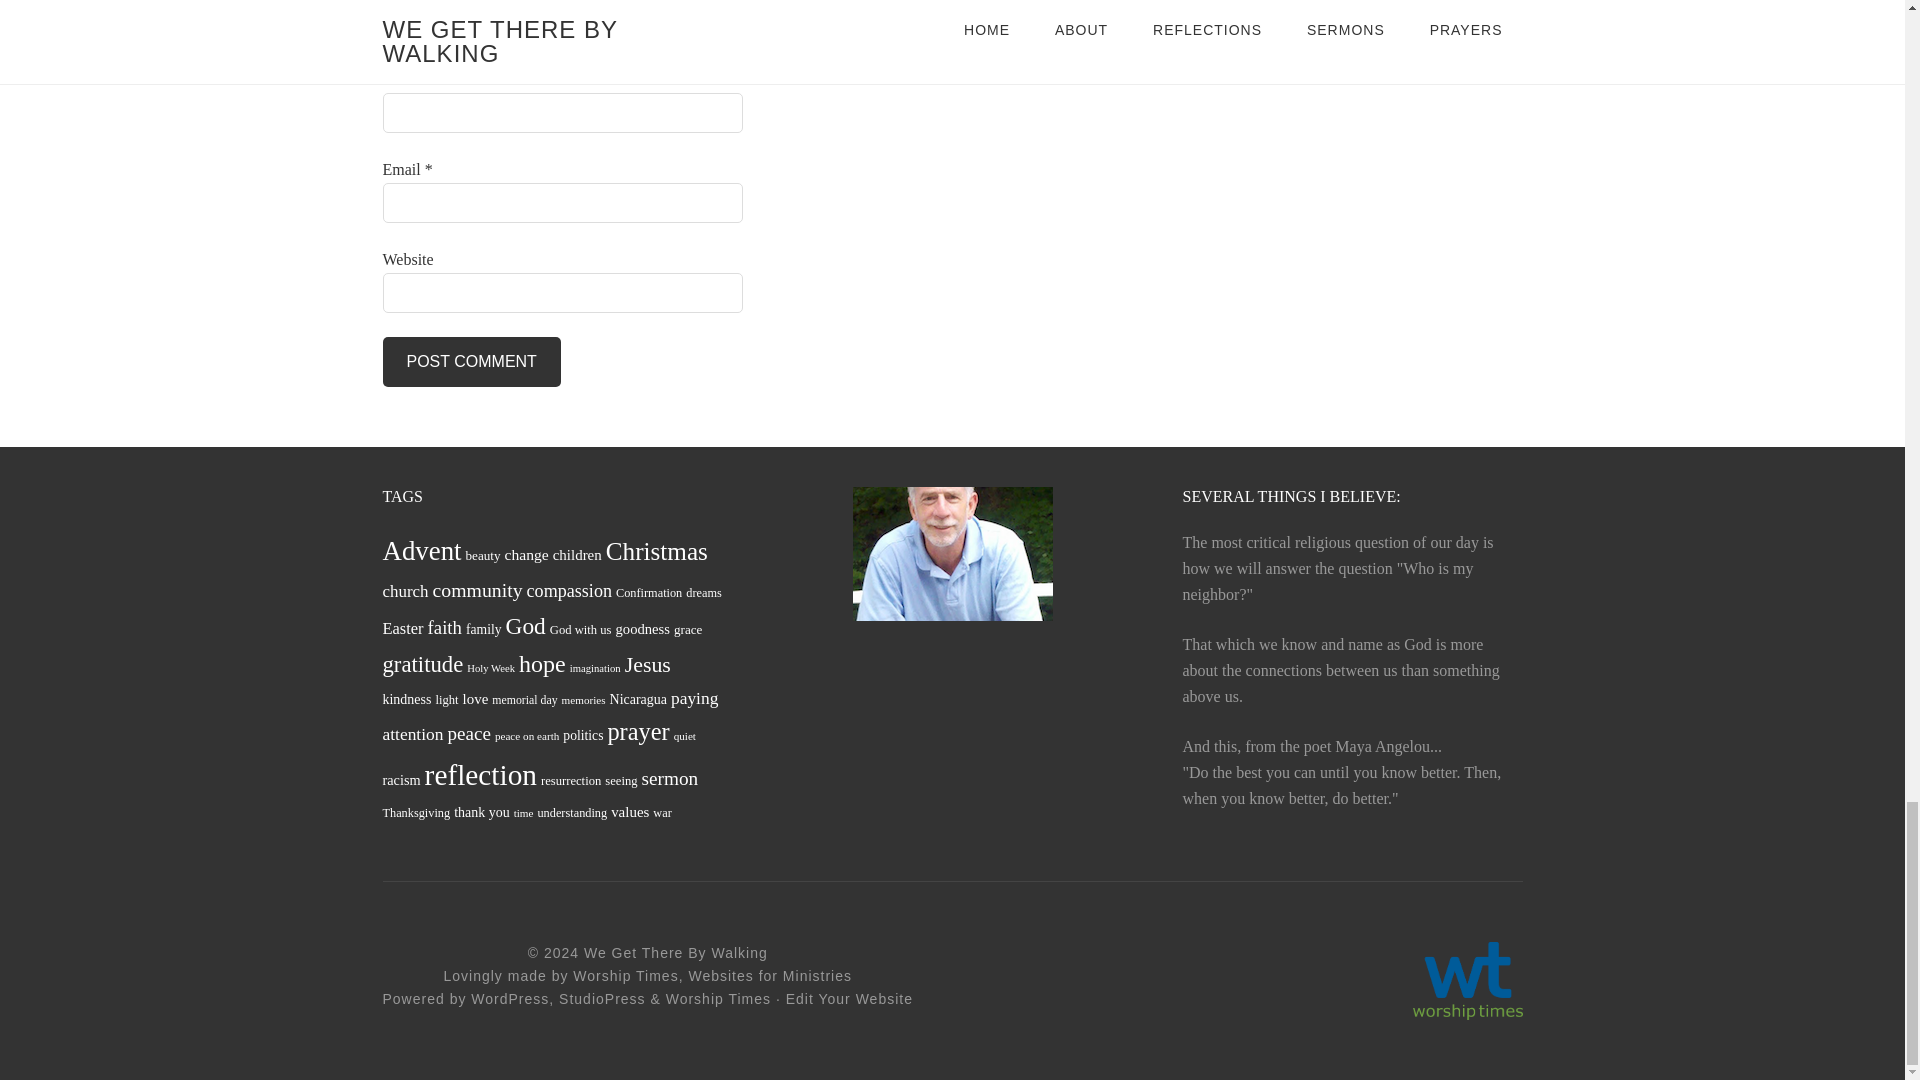 The image size is (1920, 1080). I want to click on faith, so click(445, 628).